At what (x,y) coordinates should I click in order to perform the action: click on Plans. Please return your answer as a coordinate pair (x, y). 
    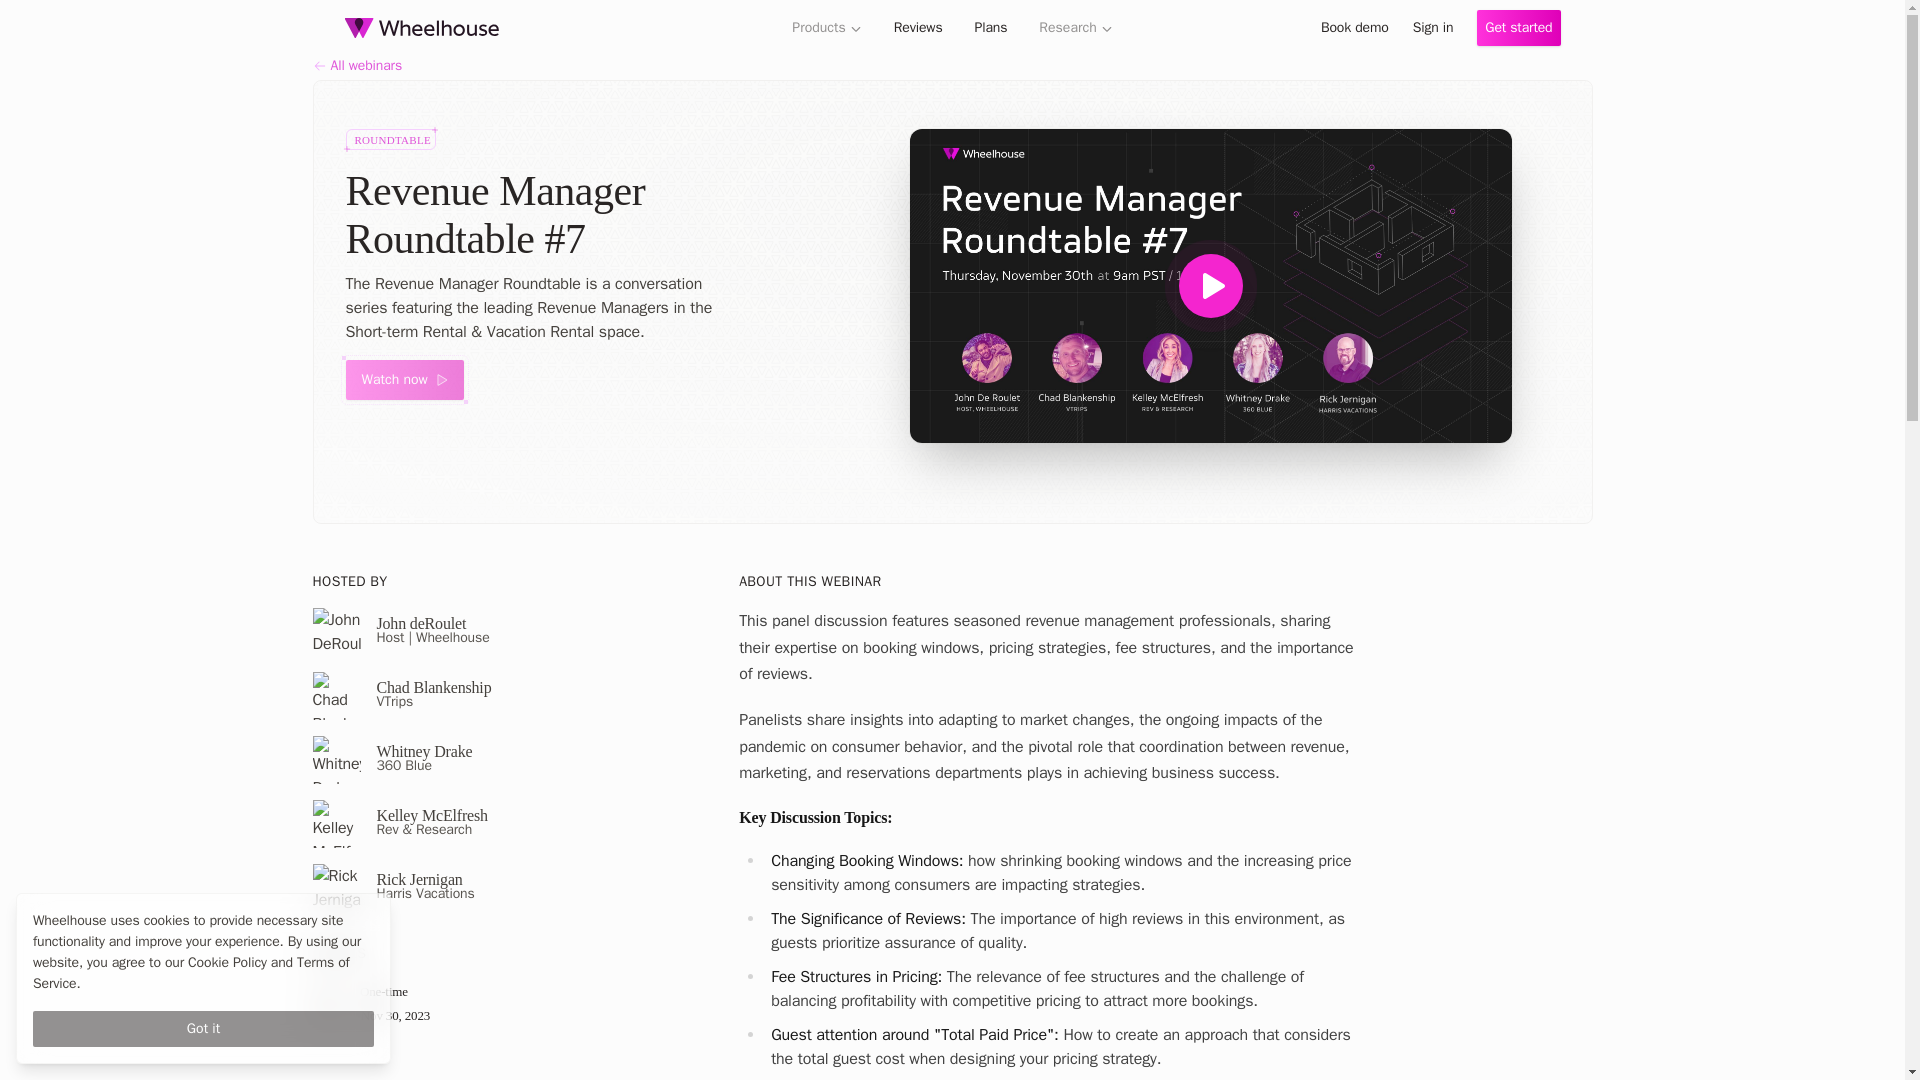
    Looking at the image, I should click on (990, 27).